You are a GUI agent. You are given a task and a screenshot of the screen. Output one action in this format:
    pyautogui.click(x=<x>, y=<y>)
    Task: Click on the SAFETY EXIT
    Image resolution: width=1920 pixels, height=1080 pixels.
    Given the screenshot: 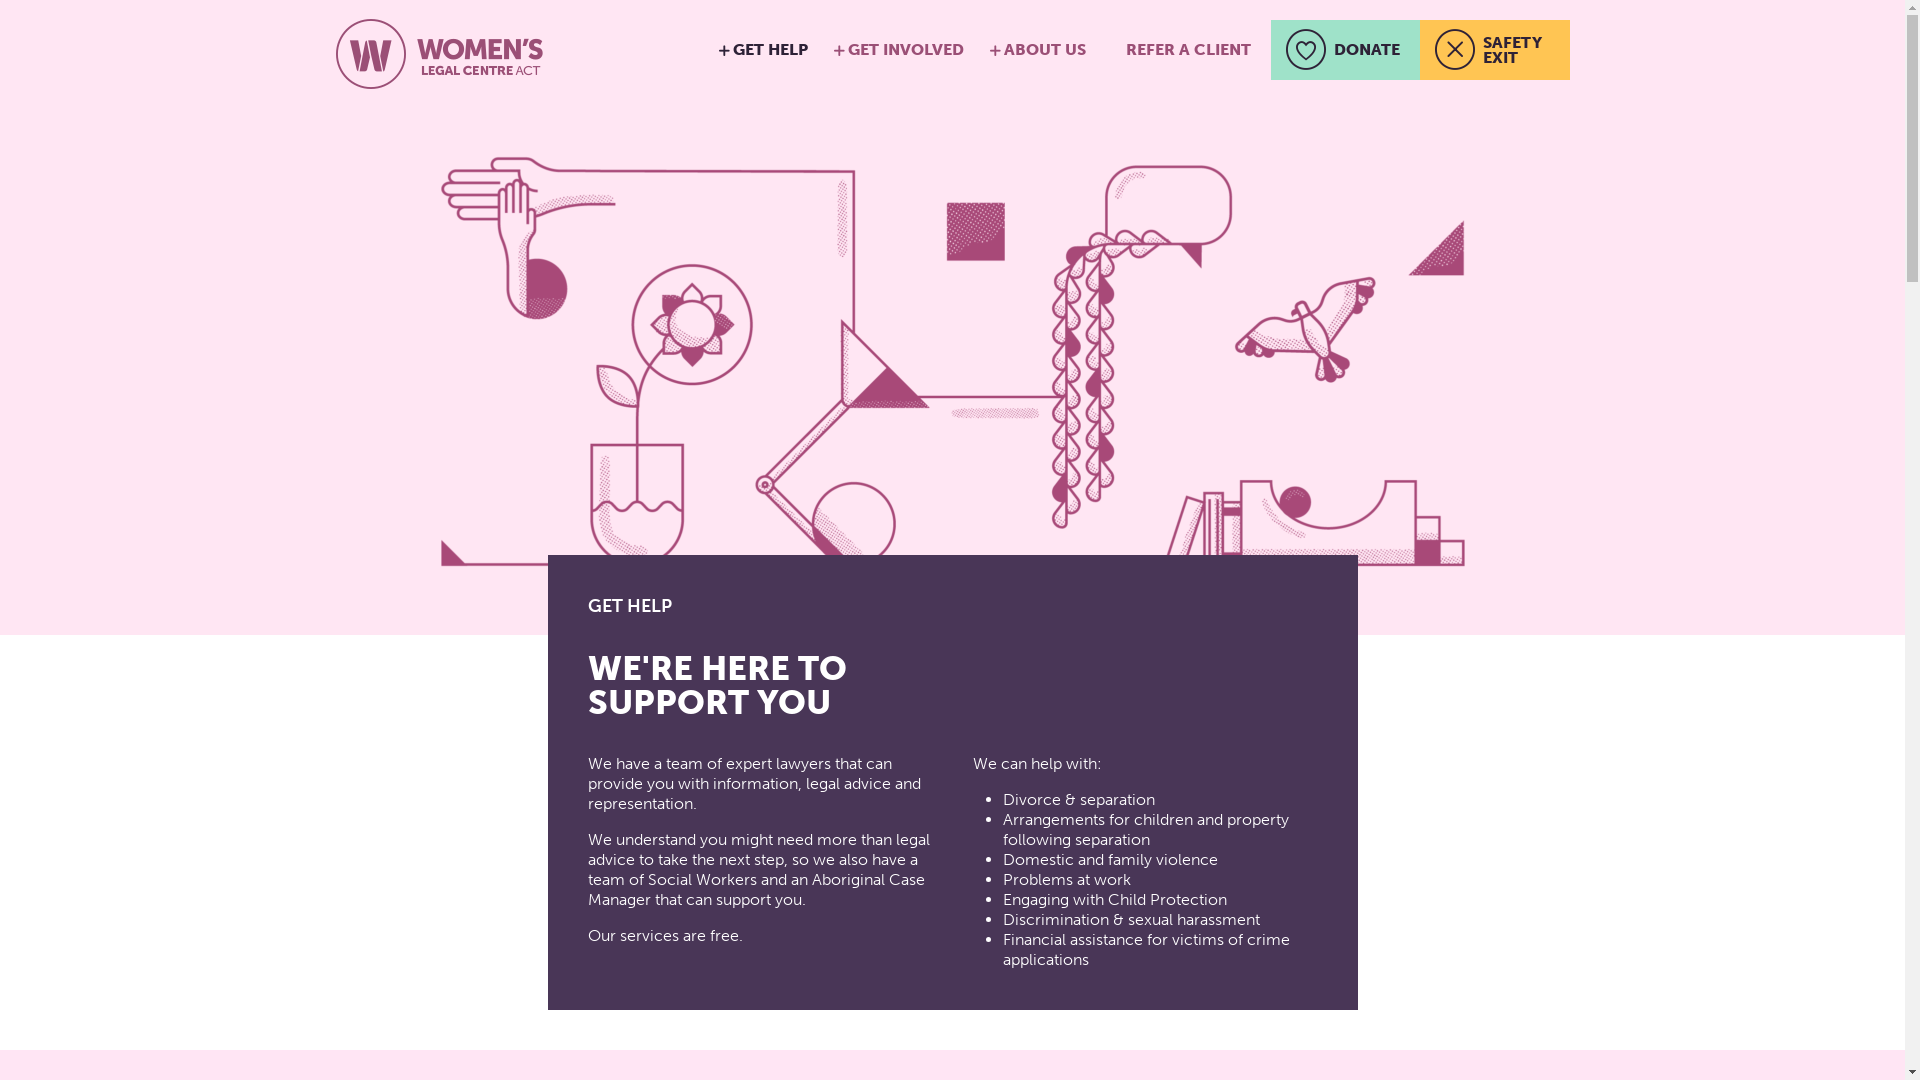 What is the action you would take?
    pyautogui.click(x=1495, y=50)
    